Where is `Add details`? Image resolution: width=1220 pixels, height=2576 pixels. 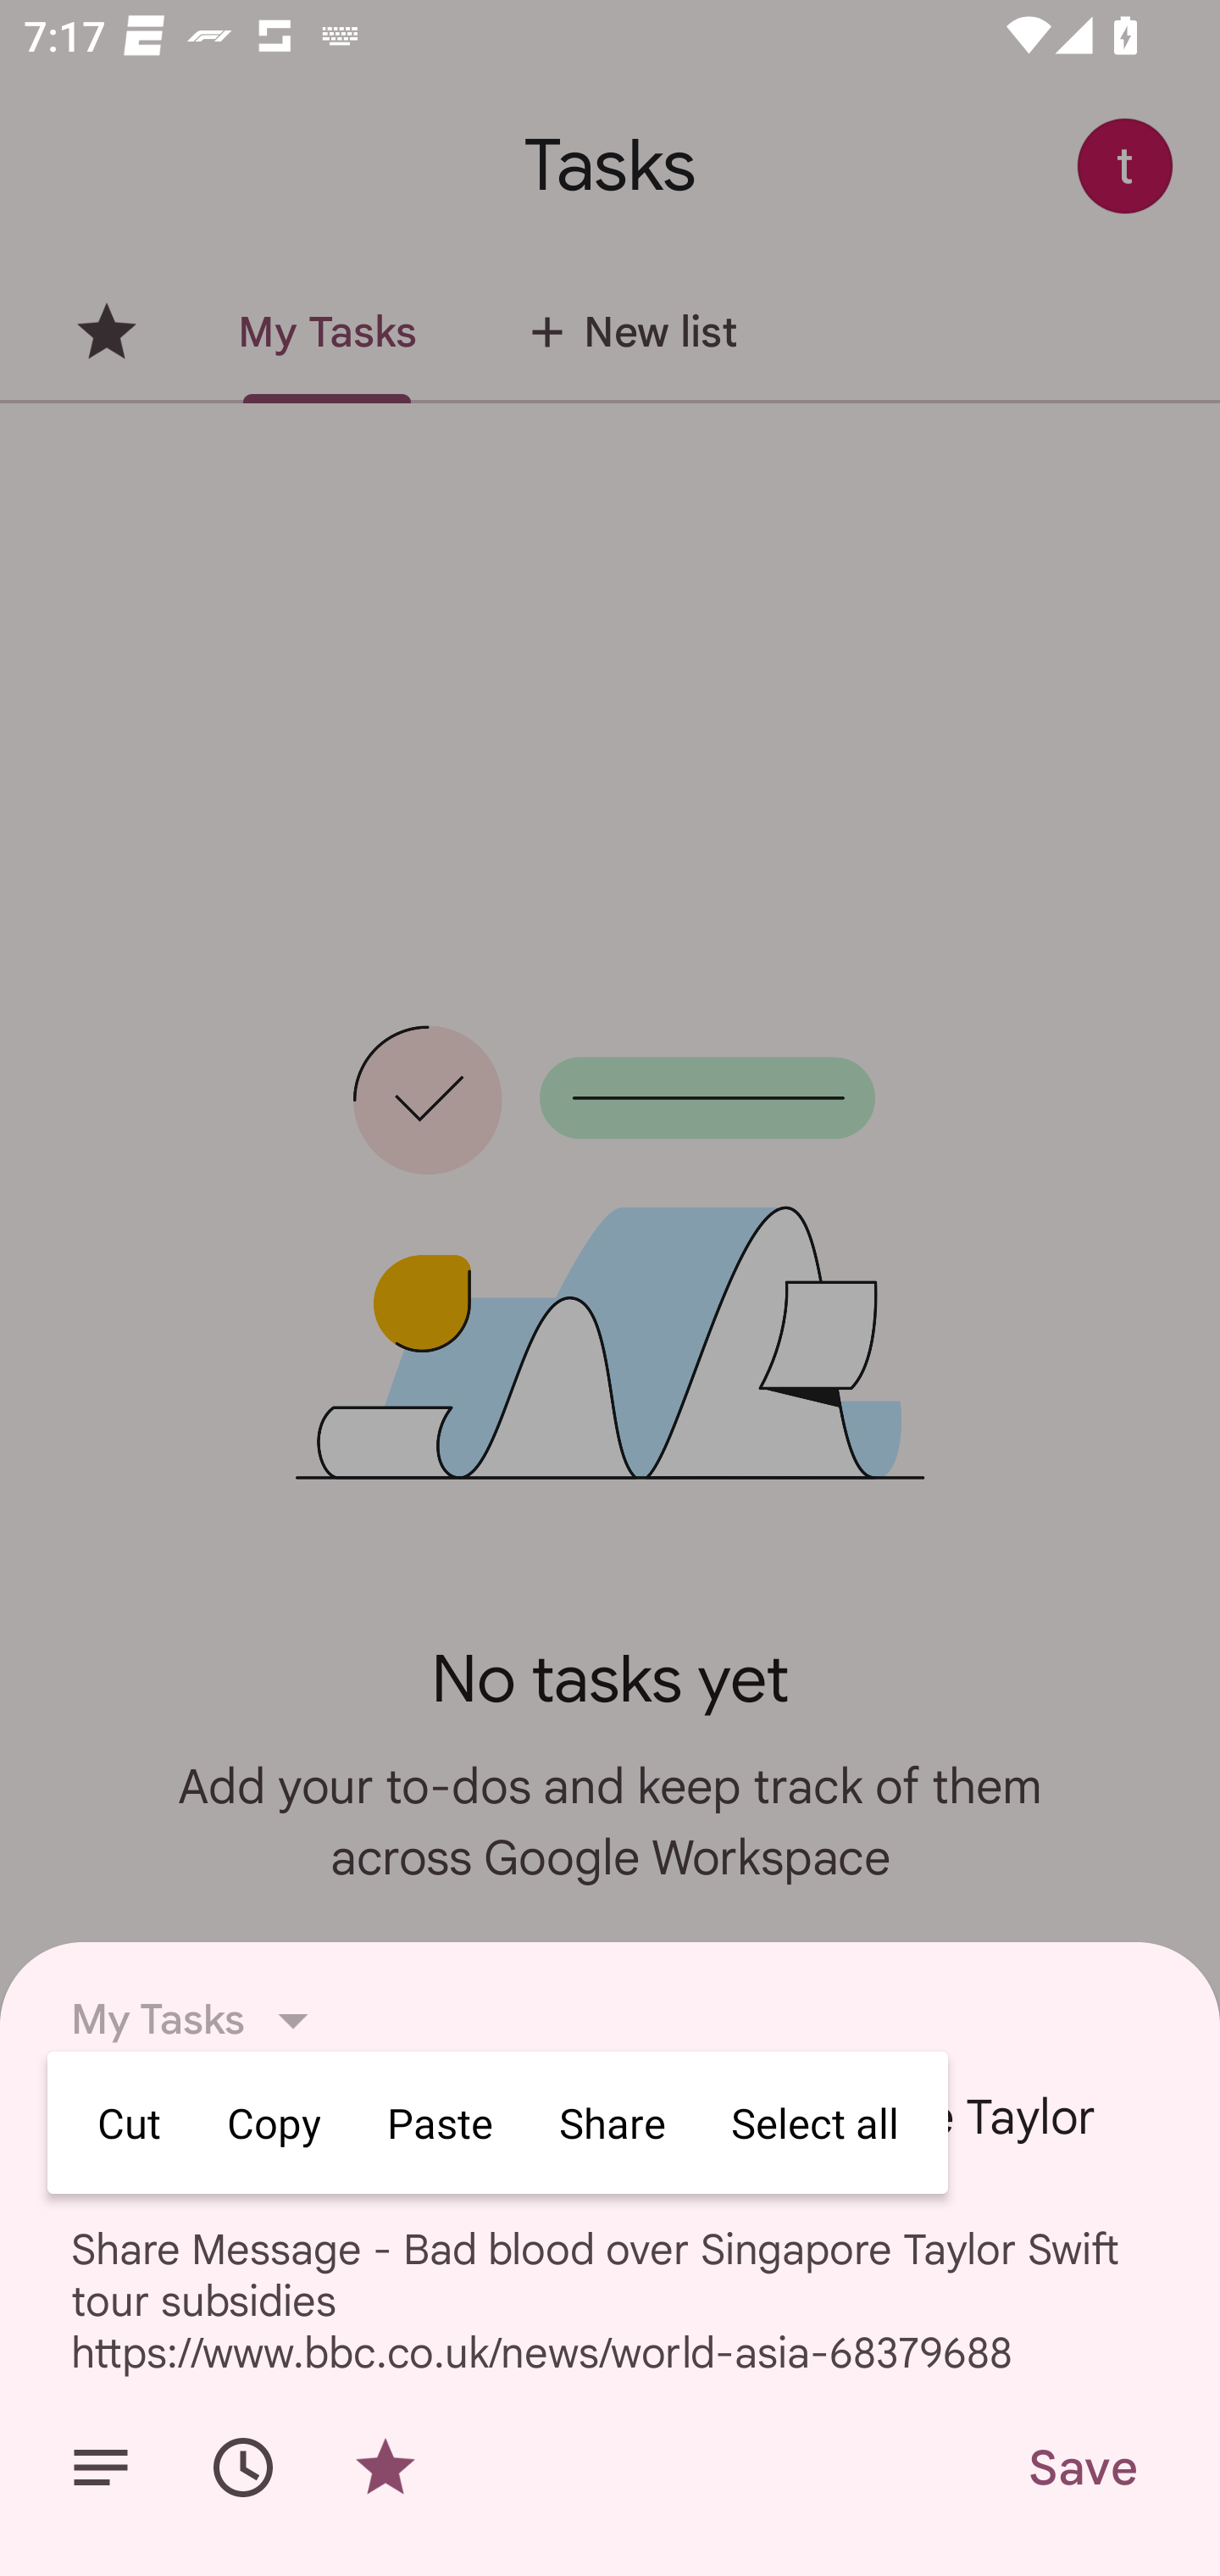 Add details is located at coordinates (100, 2468).